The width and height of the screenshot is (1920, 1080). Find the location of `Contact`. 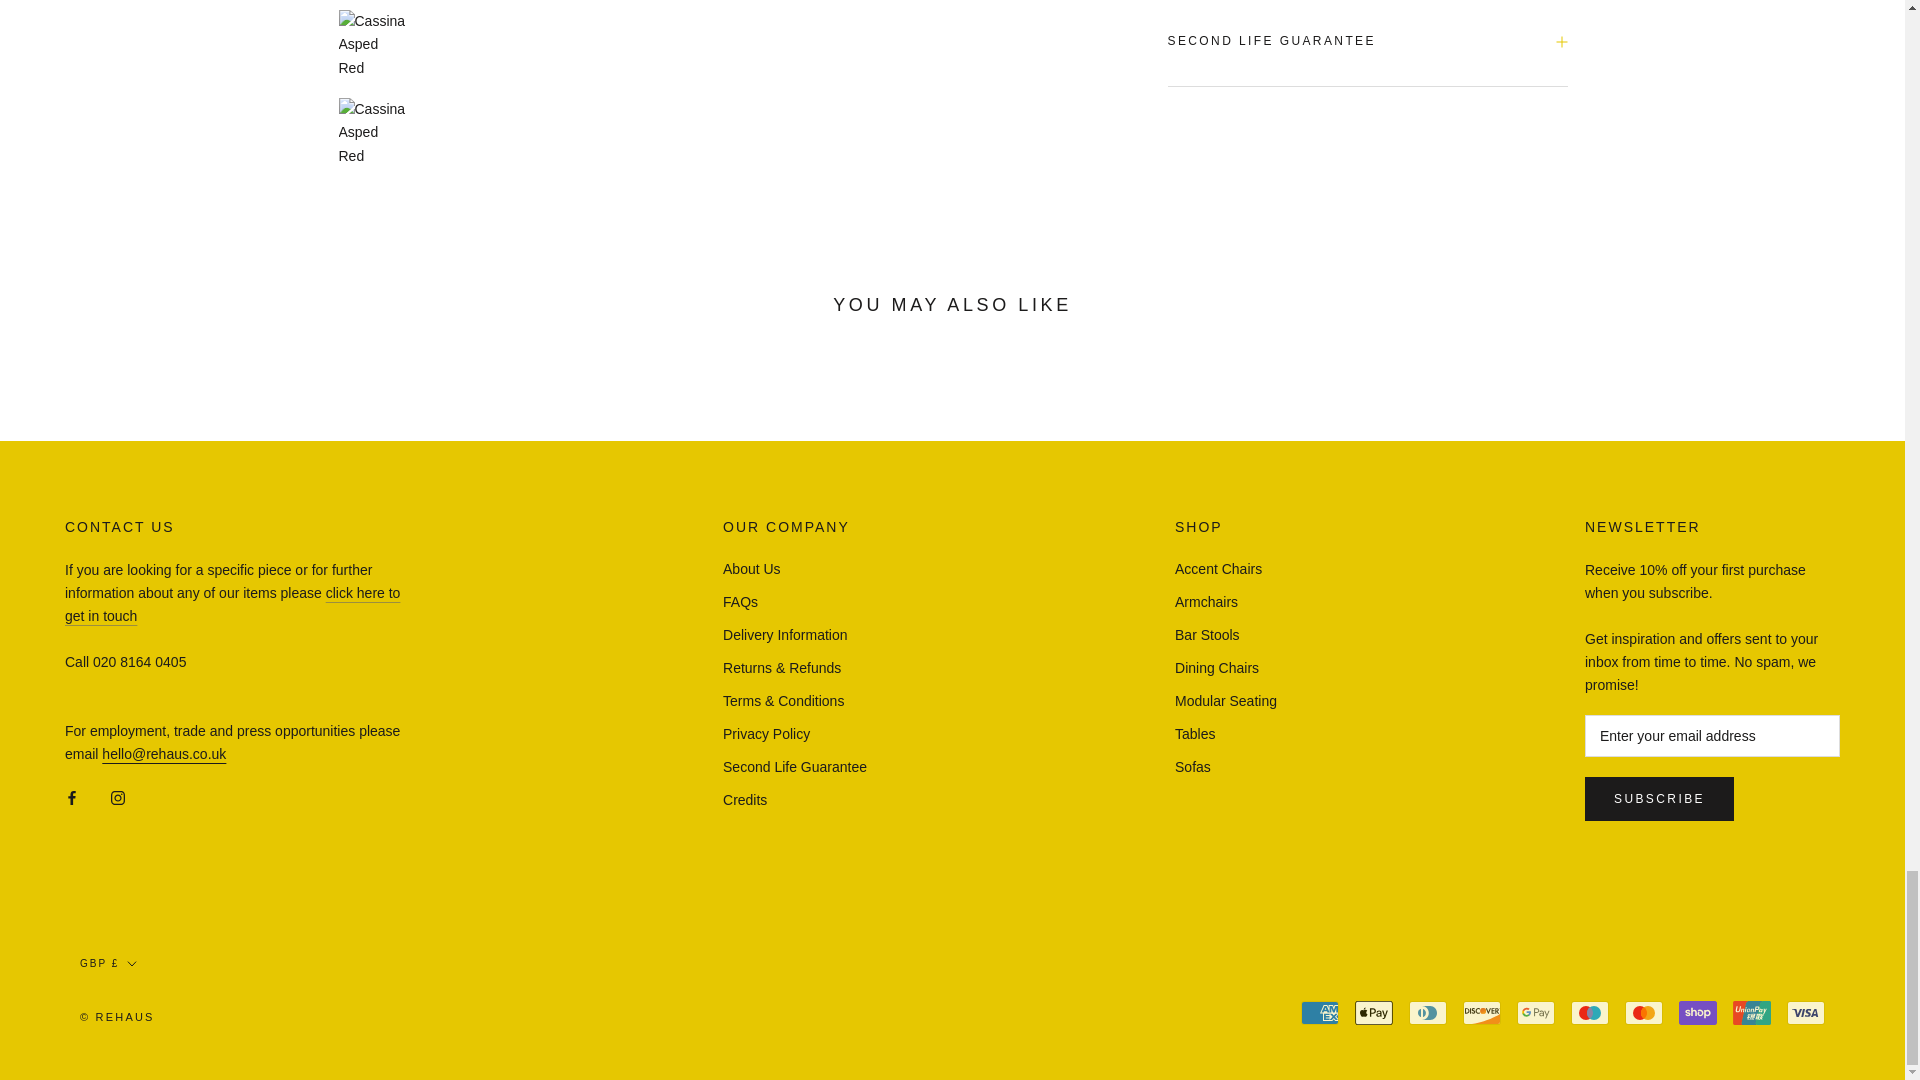

Contact is located at coordinates (232, 604).